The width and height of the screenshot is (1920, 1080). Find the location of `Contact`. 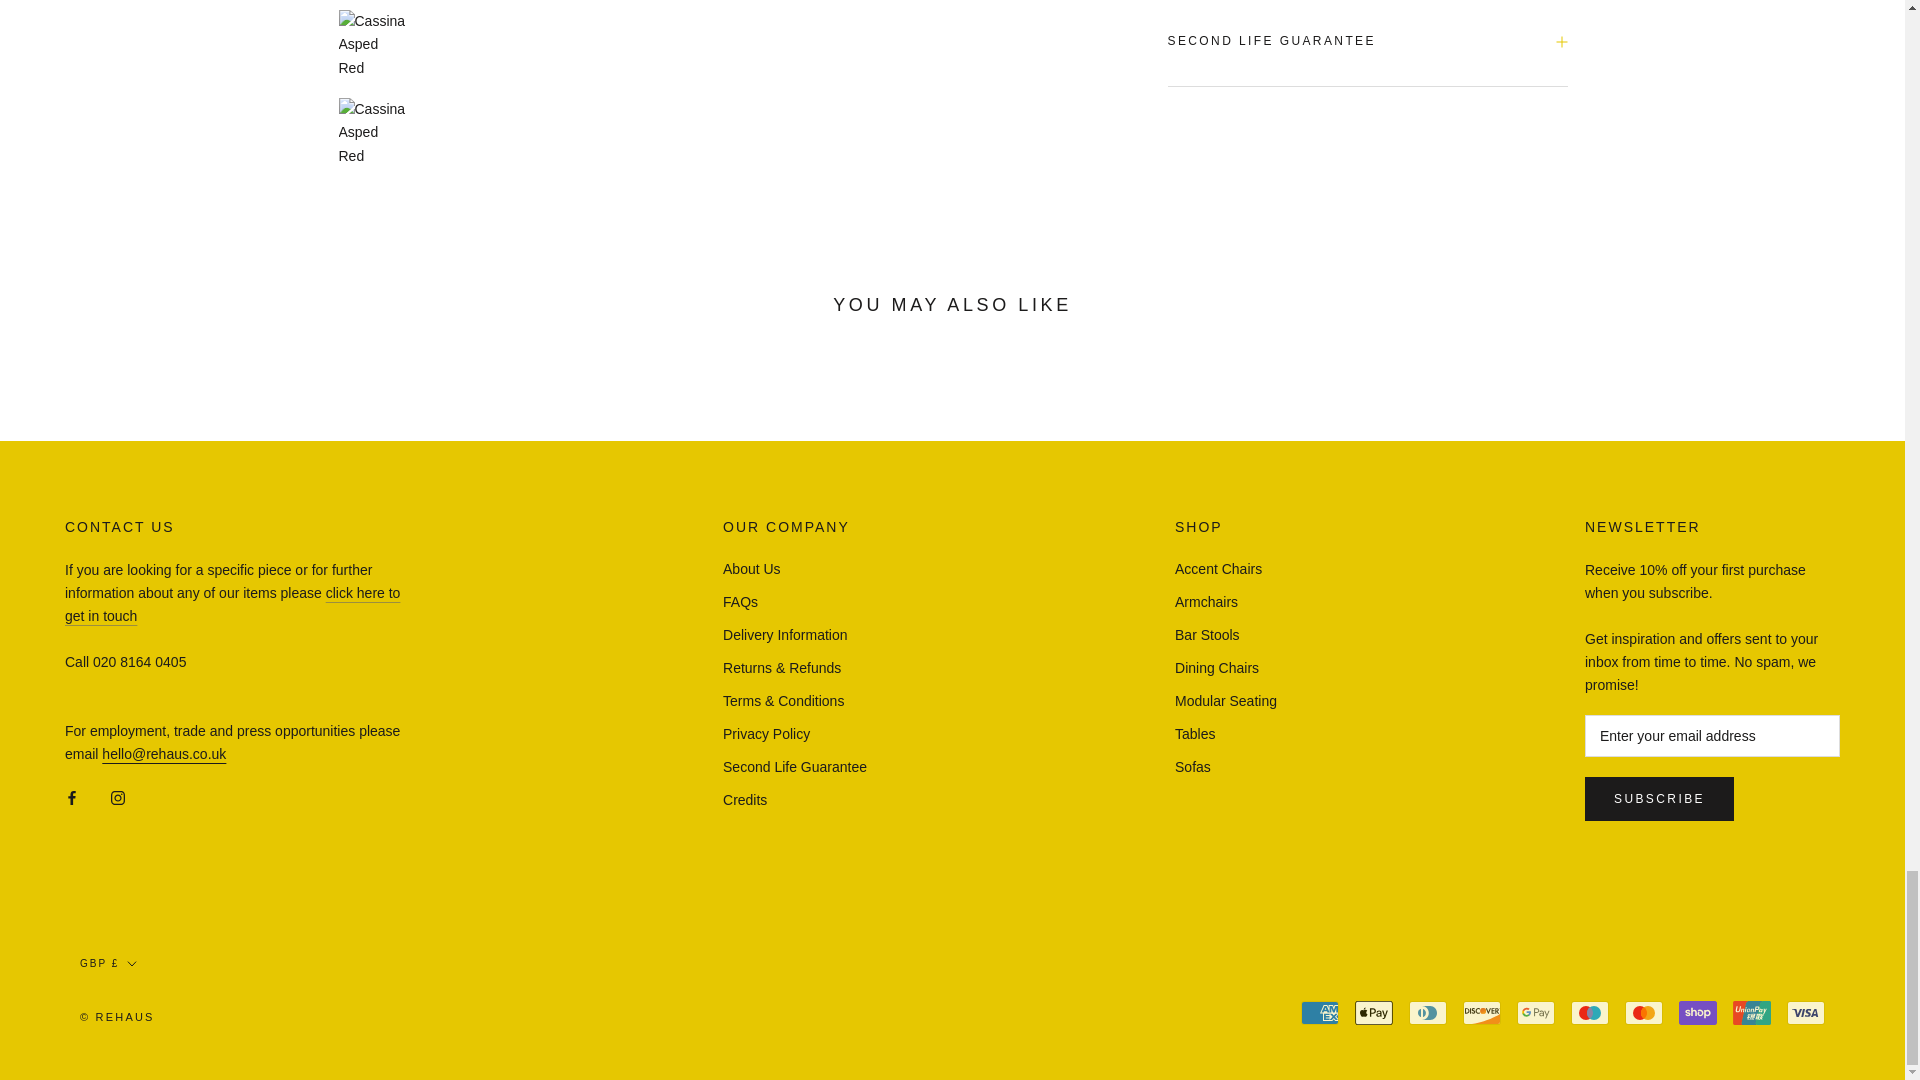

Contact is located at coordinates (232, 604).